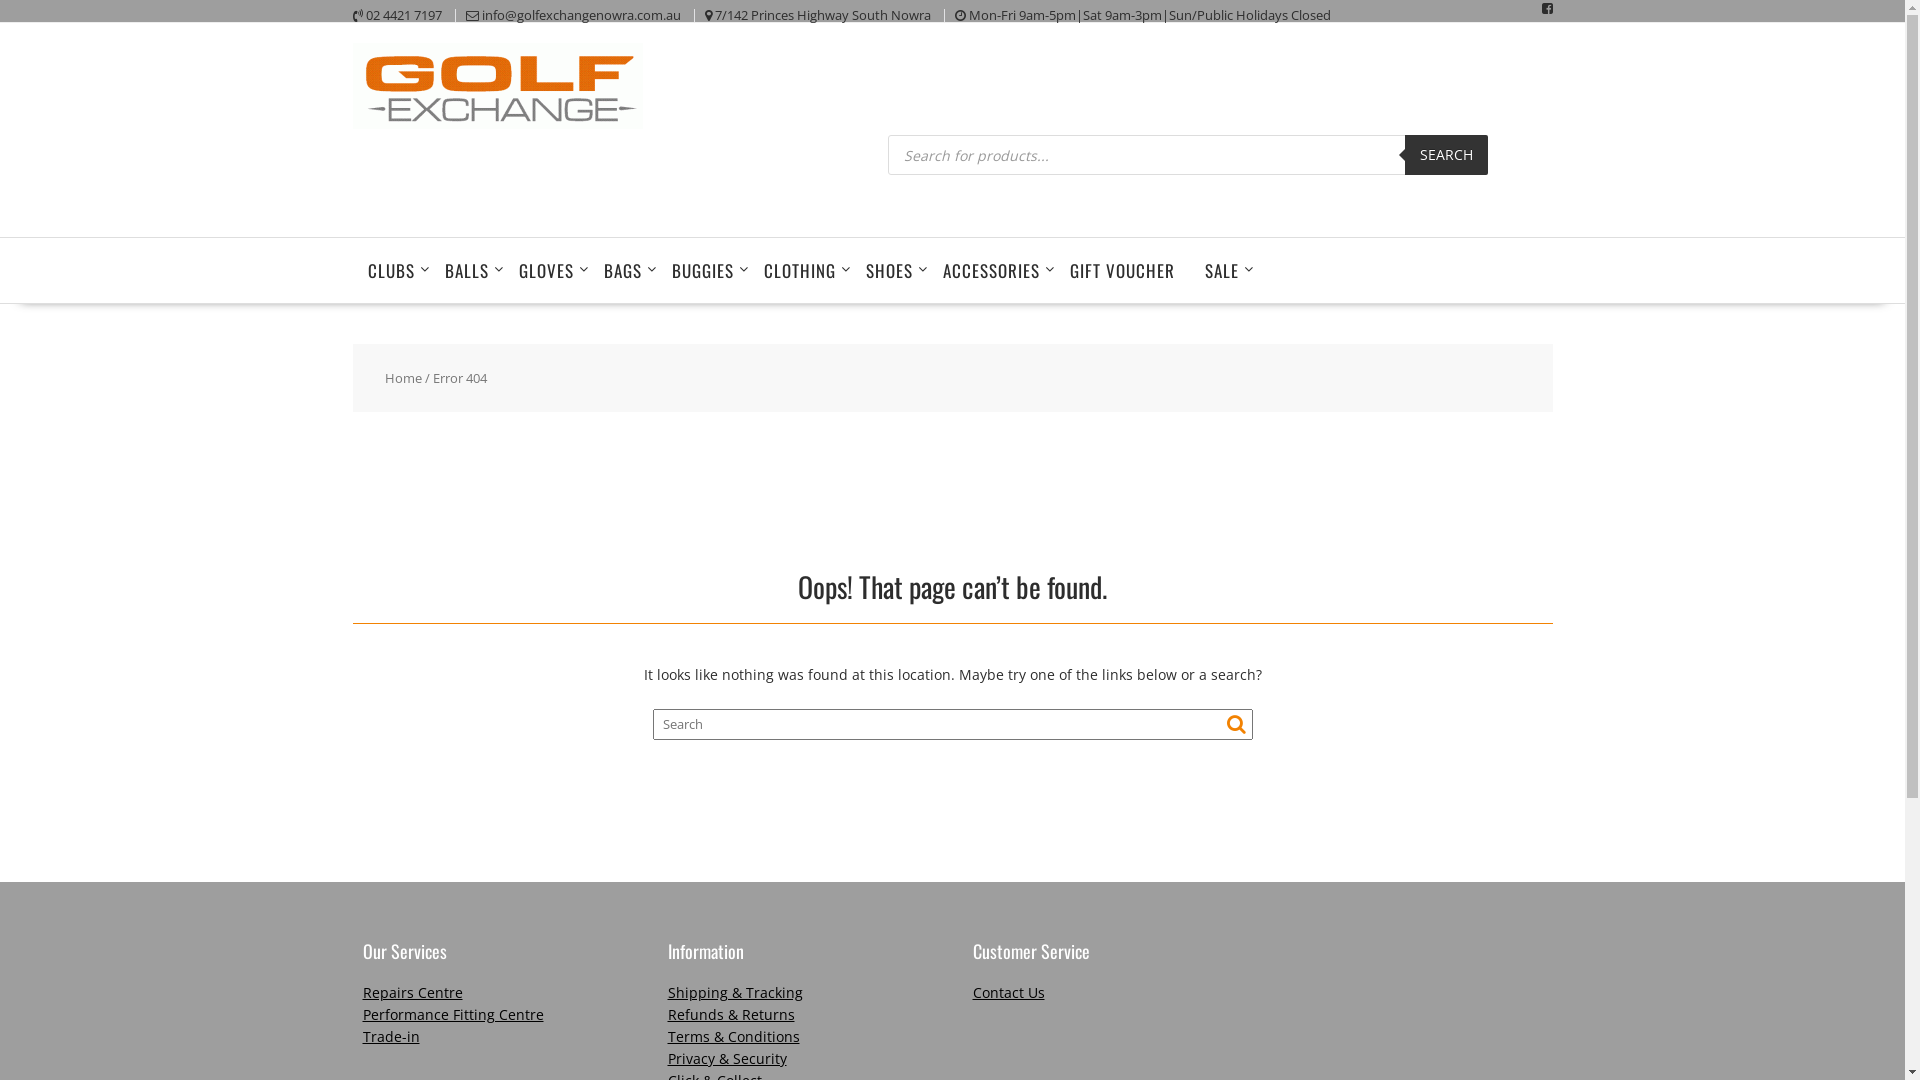 Image resolution: width=1920 pixels, height=1080 pixels. I want to click on SEARCH, so click(1446, 155).